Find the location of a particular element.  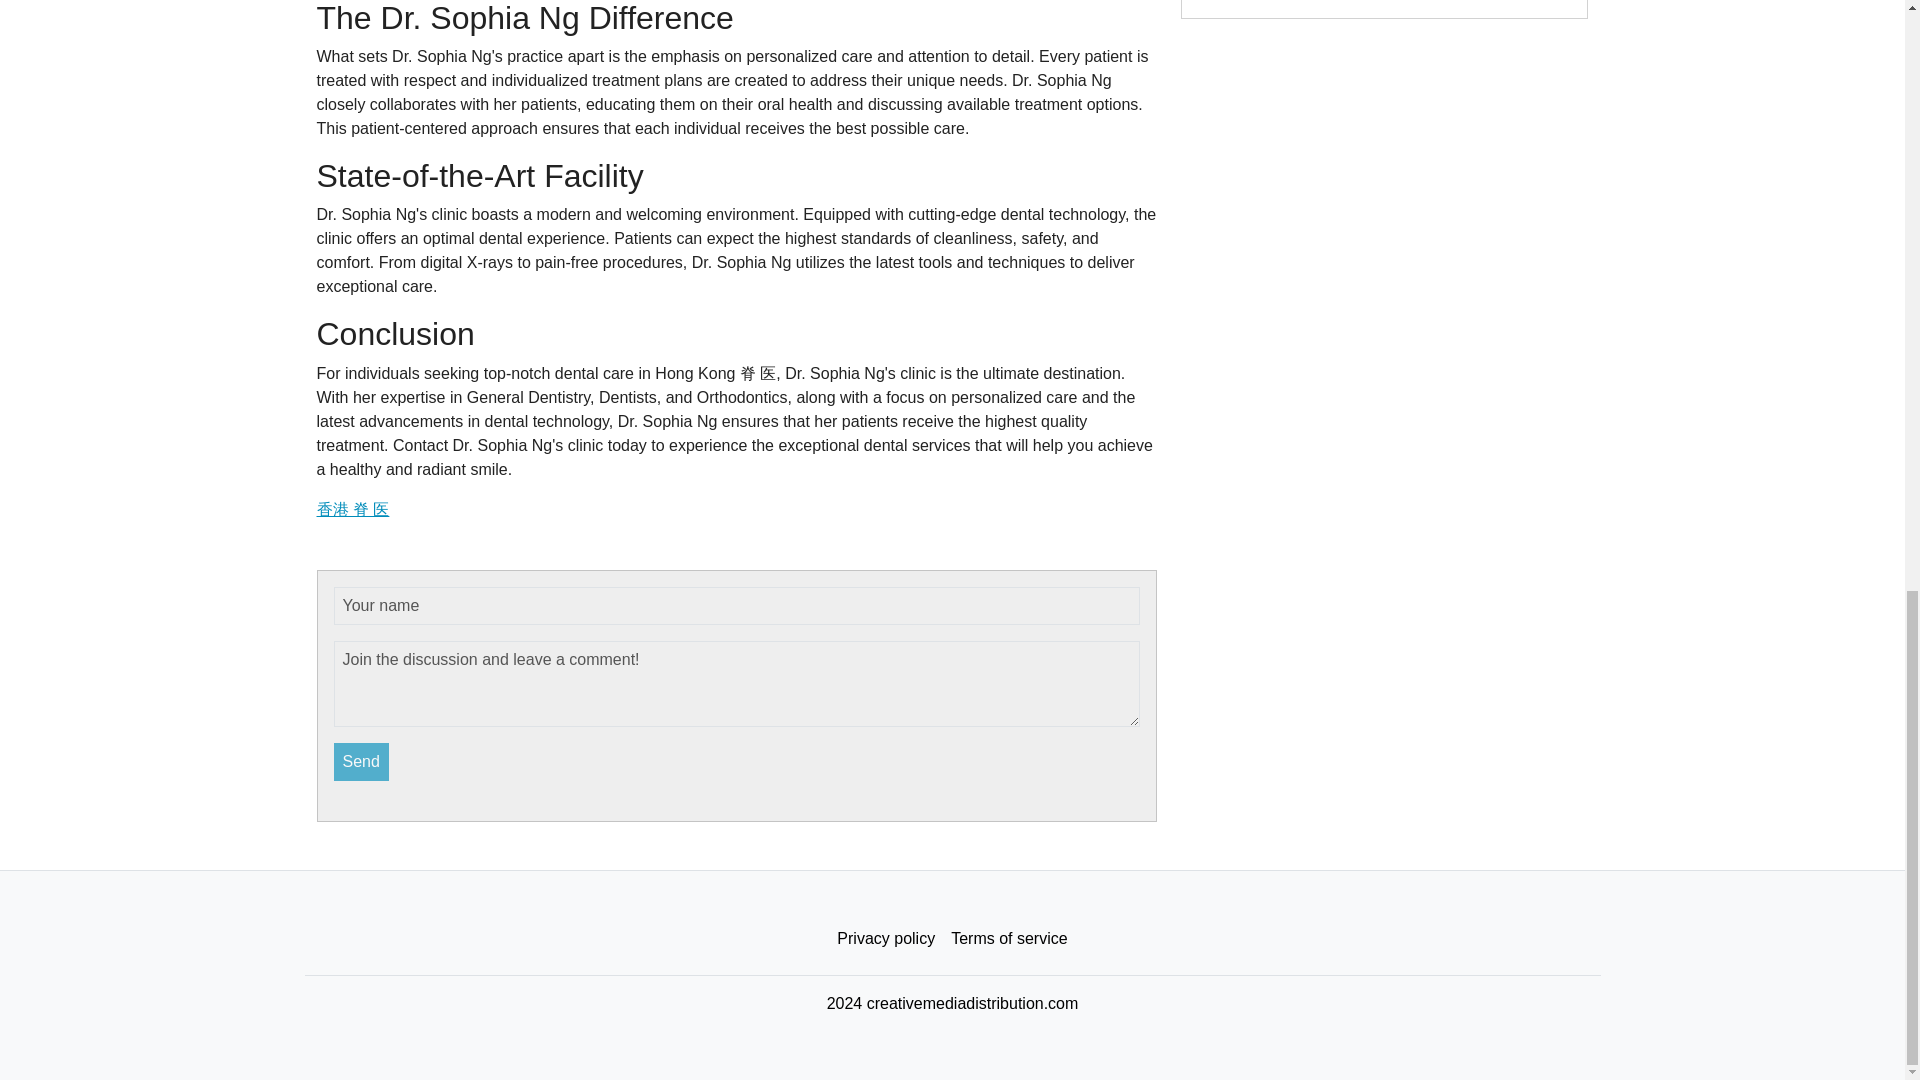

Terms of service is located at coordinates (1008, 939).